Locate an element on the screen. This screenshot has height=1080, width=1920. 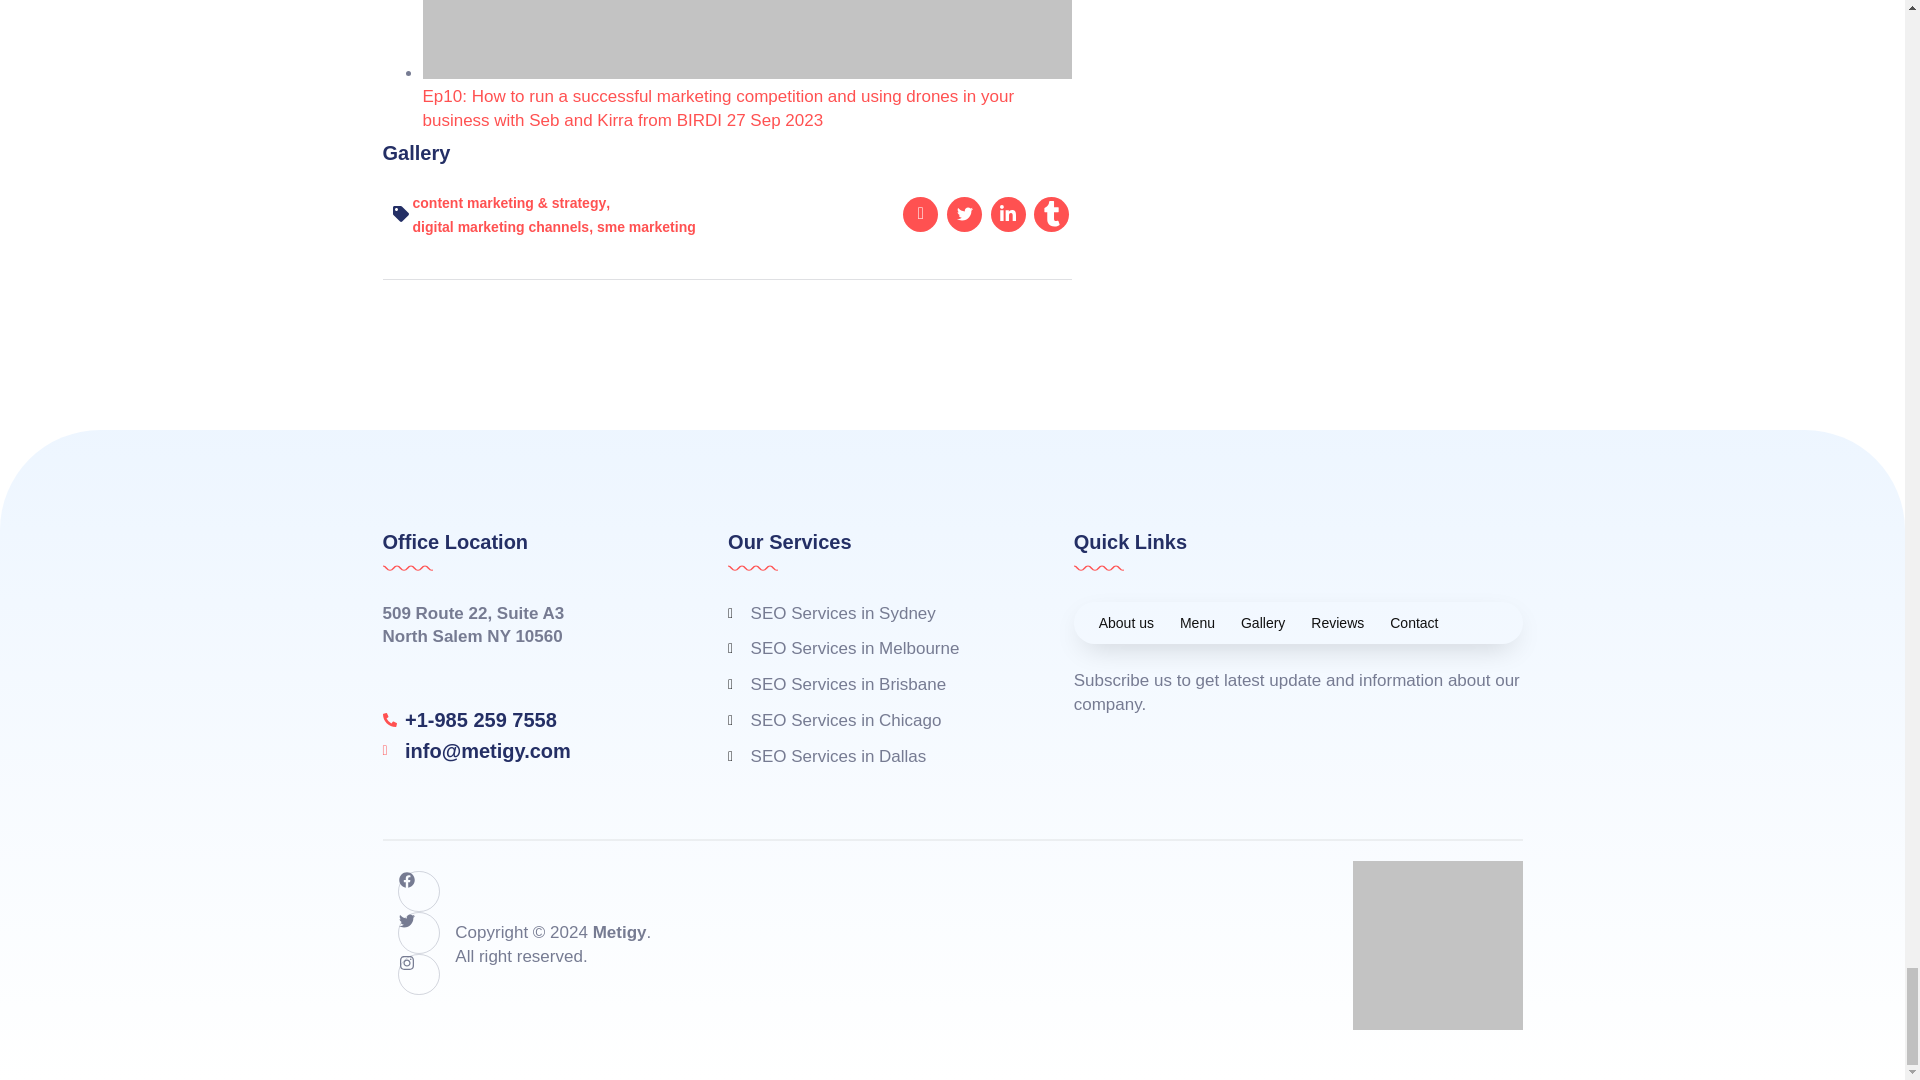
SEO Services in Brisbane is located at coordinates (870, 684).